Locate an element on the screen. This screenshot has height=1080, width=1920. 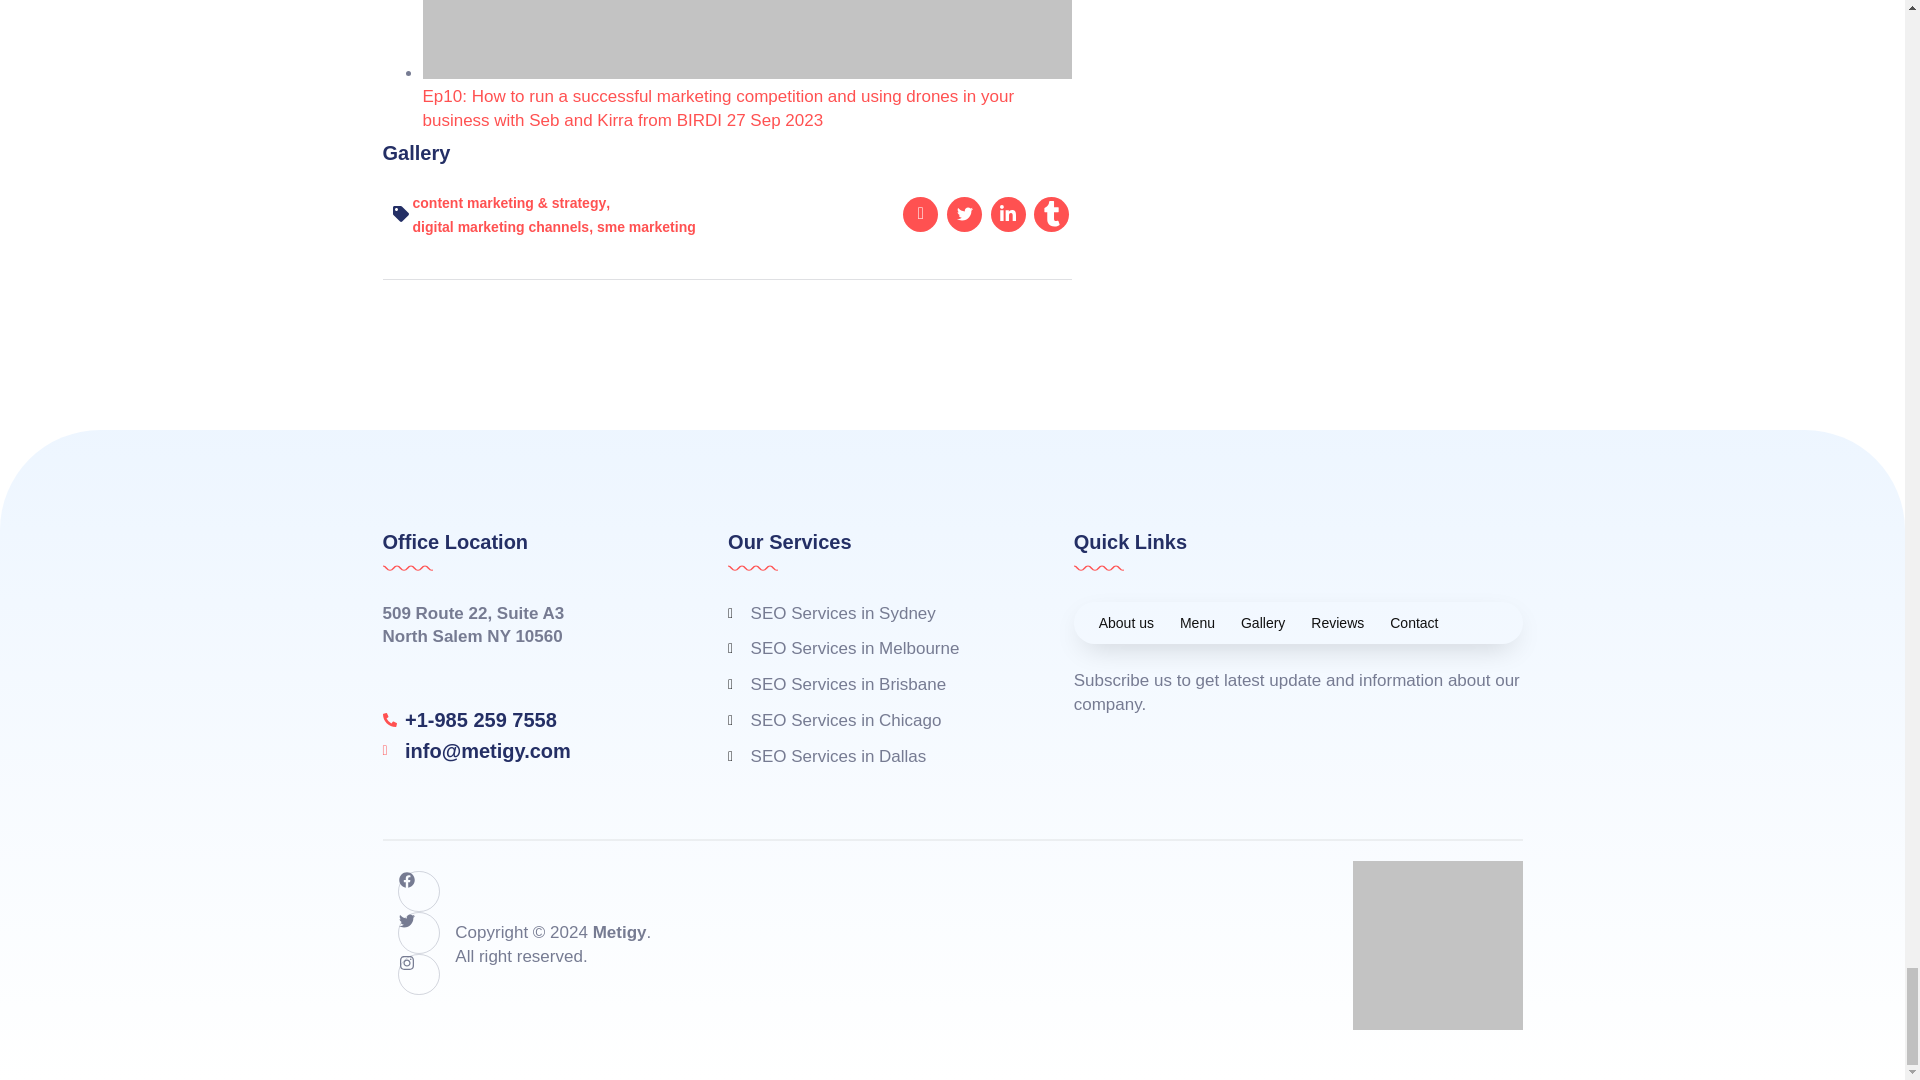
SEO Services in Brisbane is located at coordinates (870, 684).